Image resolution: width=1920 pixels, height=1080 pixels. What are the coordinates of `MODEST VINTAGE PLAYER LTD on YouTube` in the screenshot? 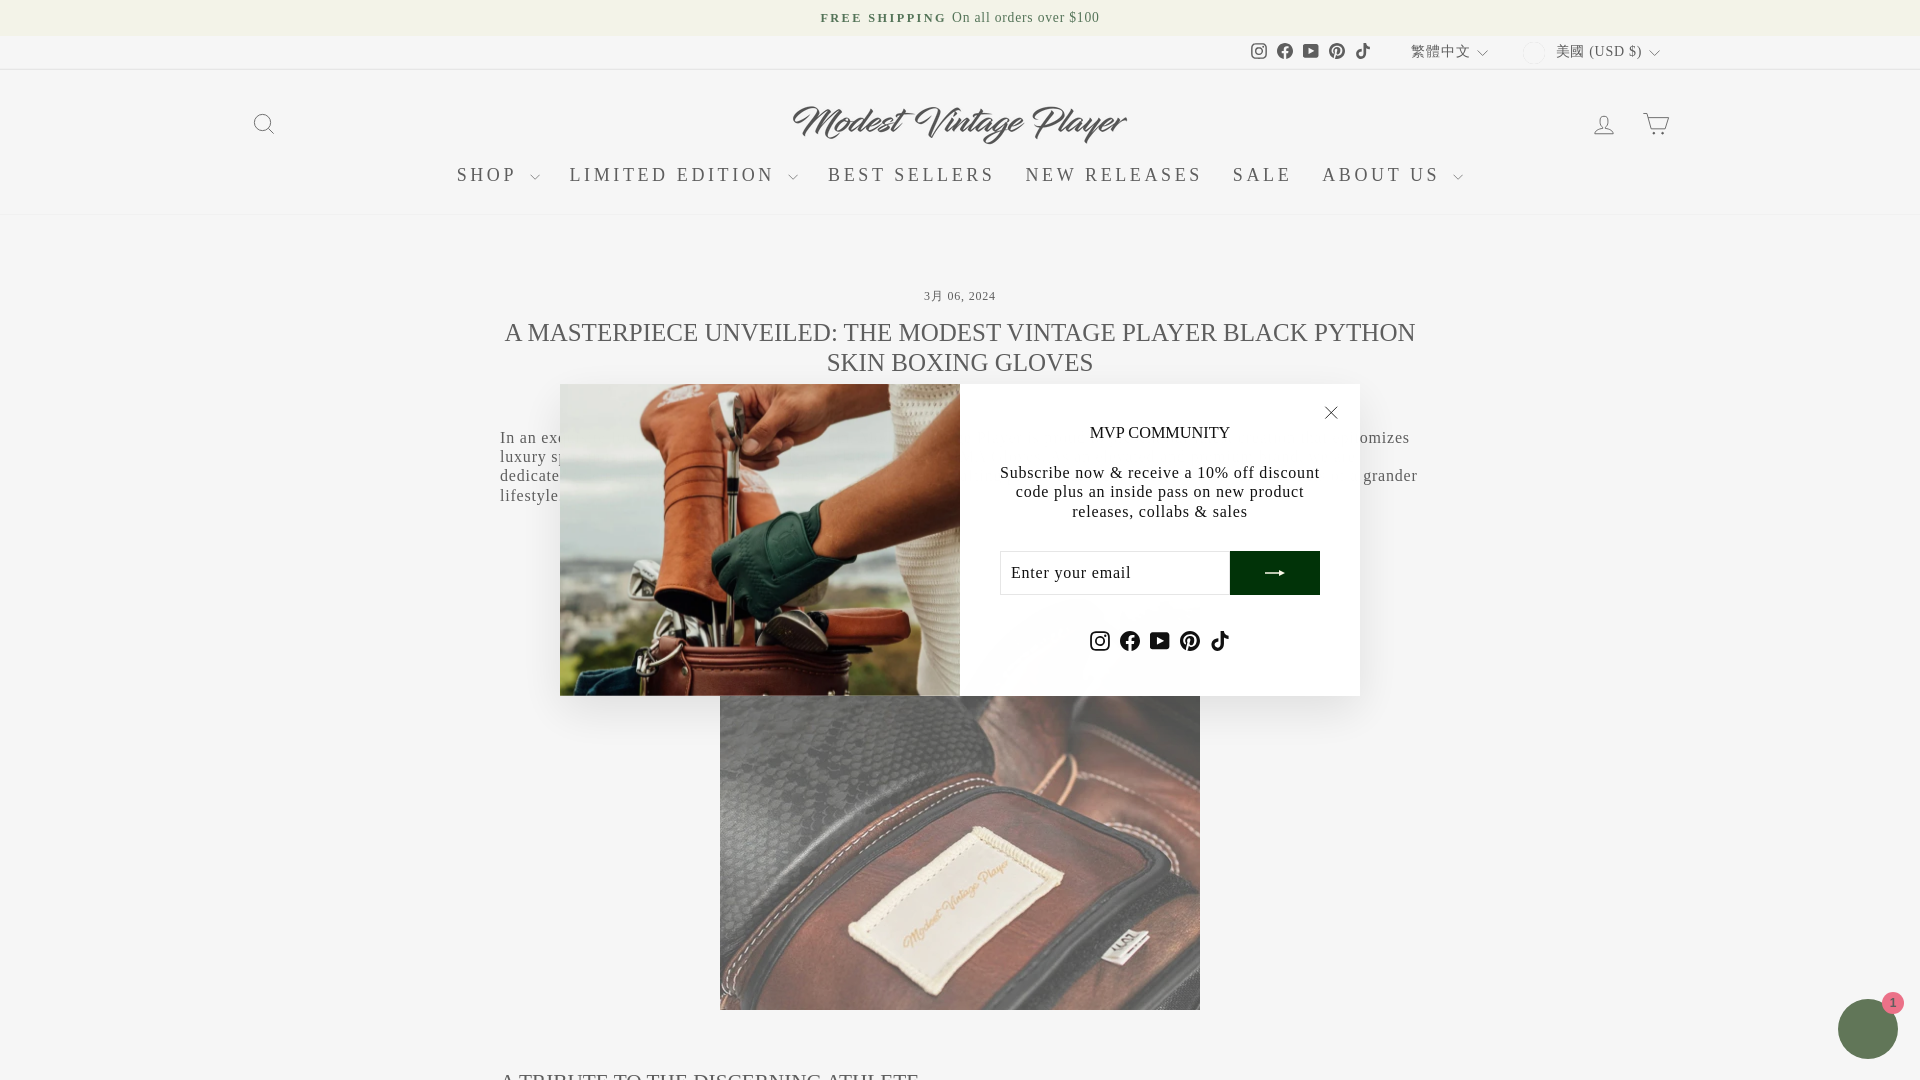 It's located at (1310, 52).